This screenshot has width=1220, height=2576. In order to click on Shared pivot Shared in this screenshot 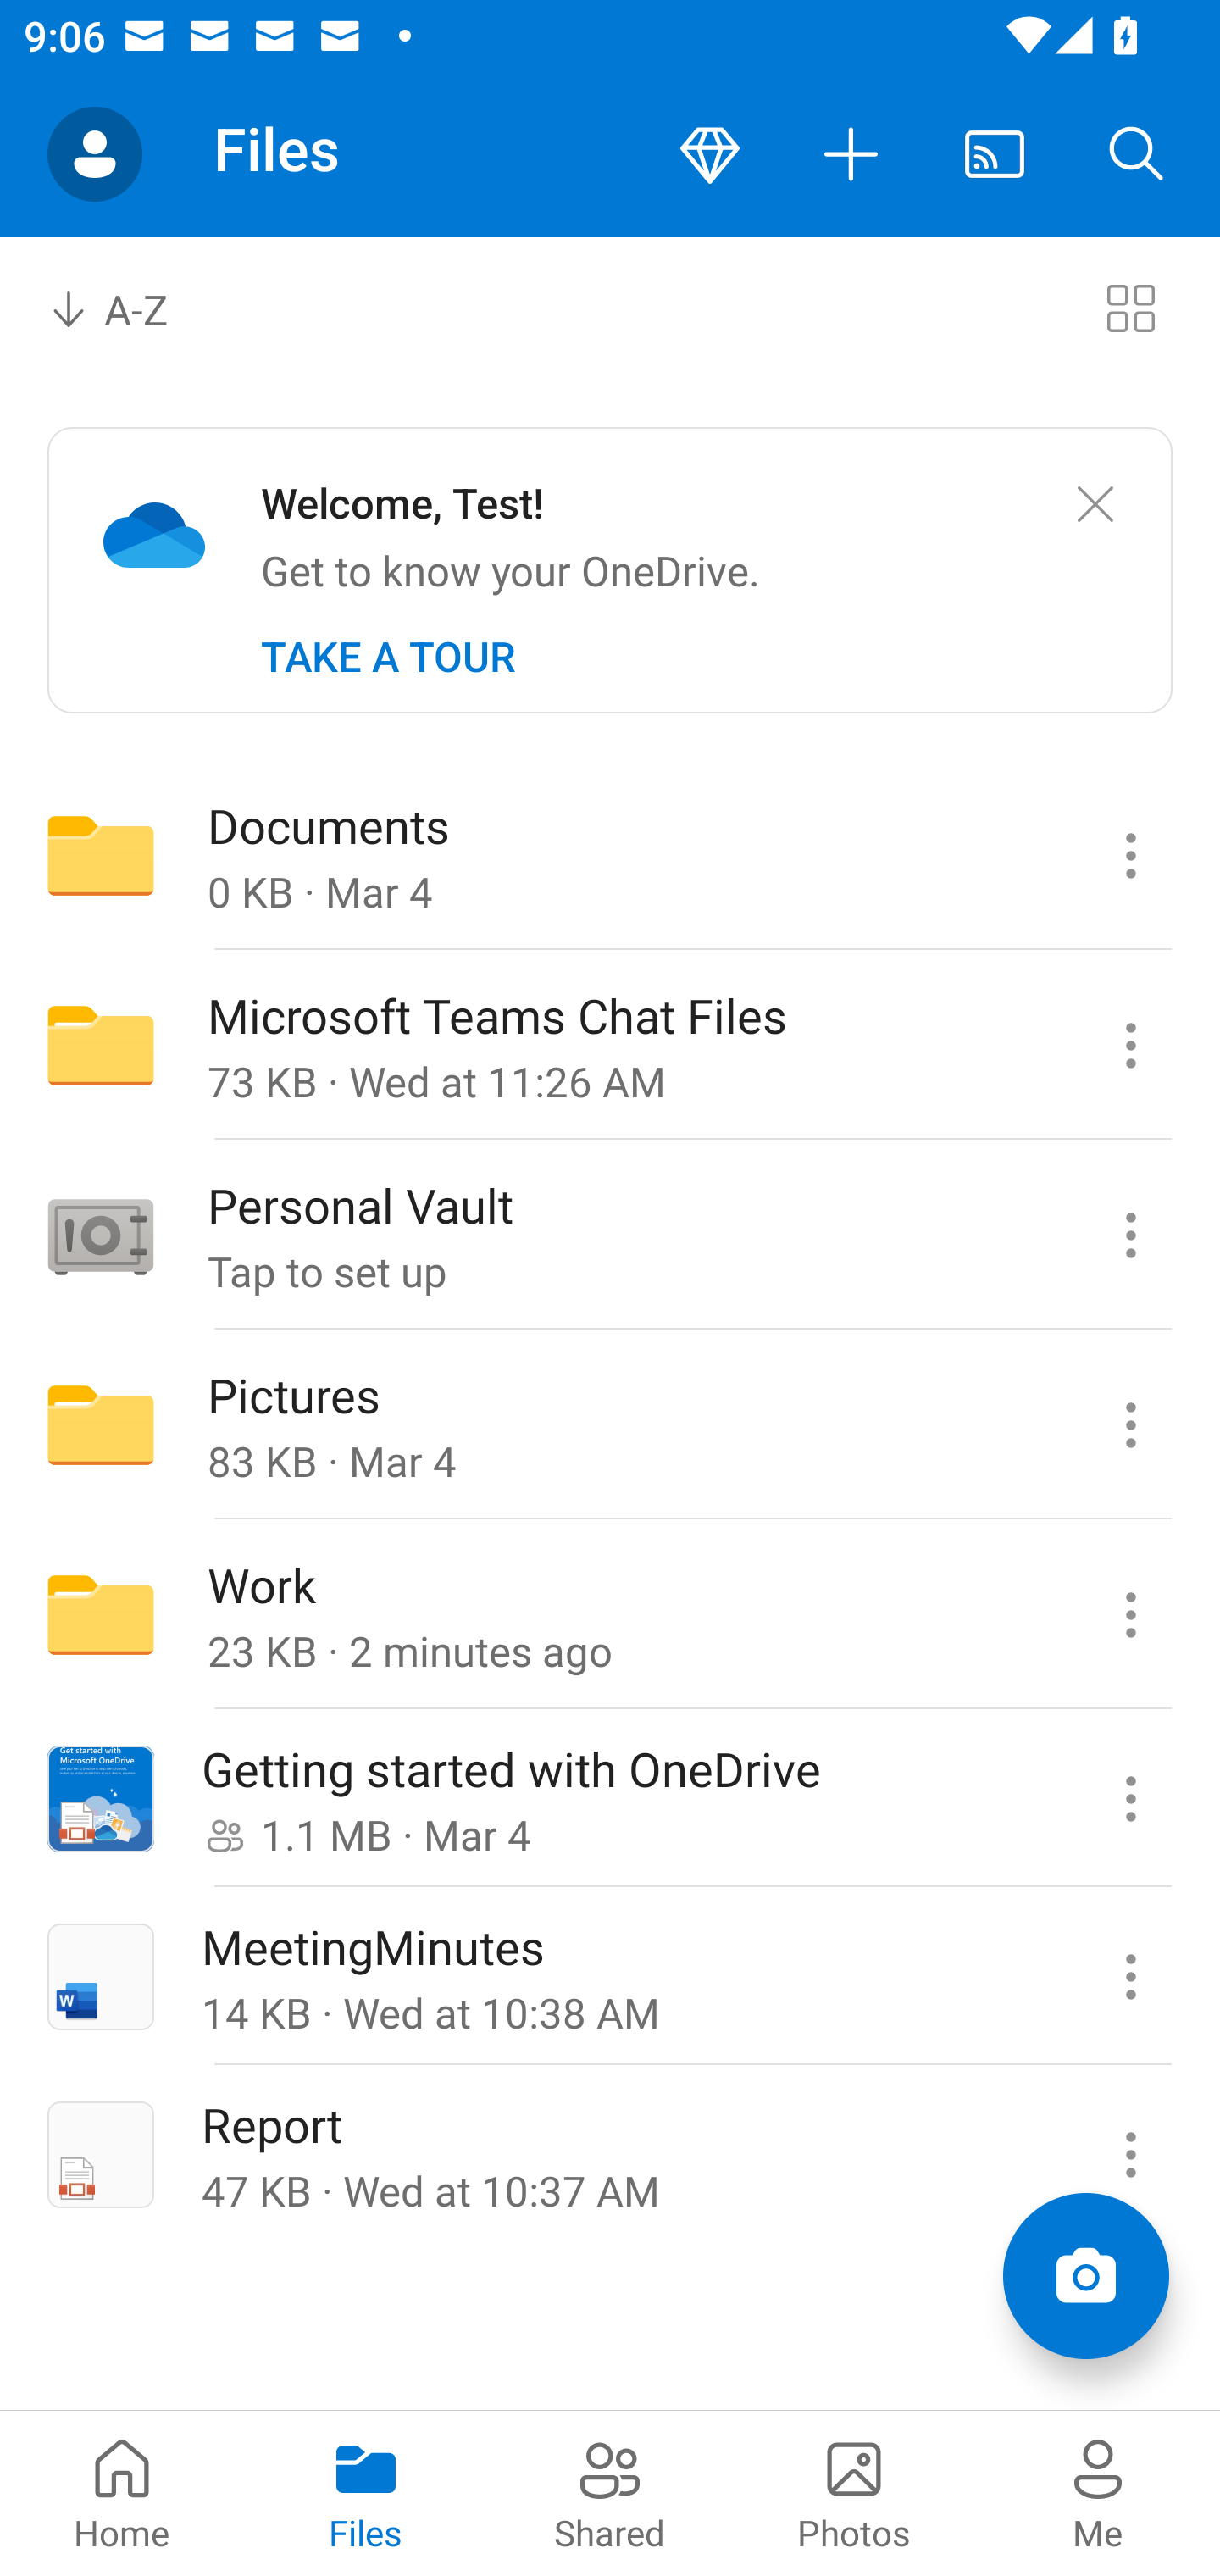, I will do `click(610, 2493)`.